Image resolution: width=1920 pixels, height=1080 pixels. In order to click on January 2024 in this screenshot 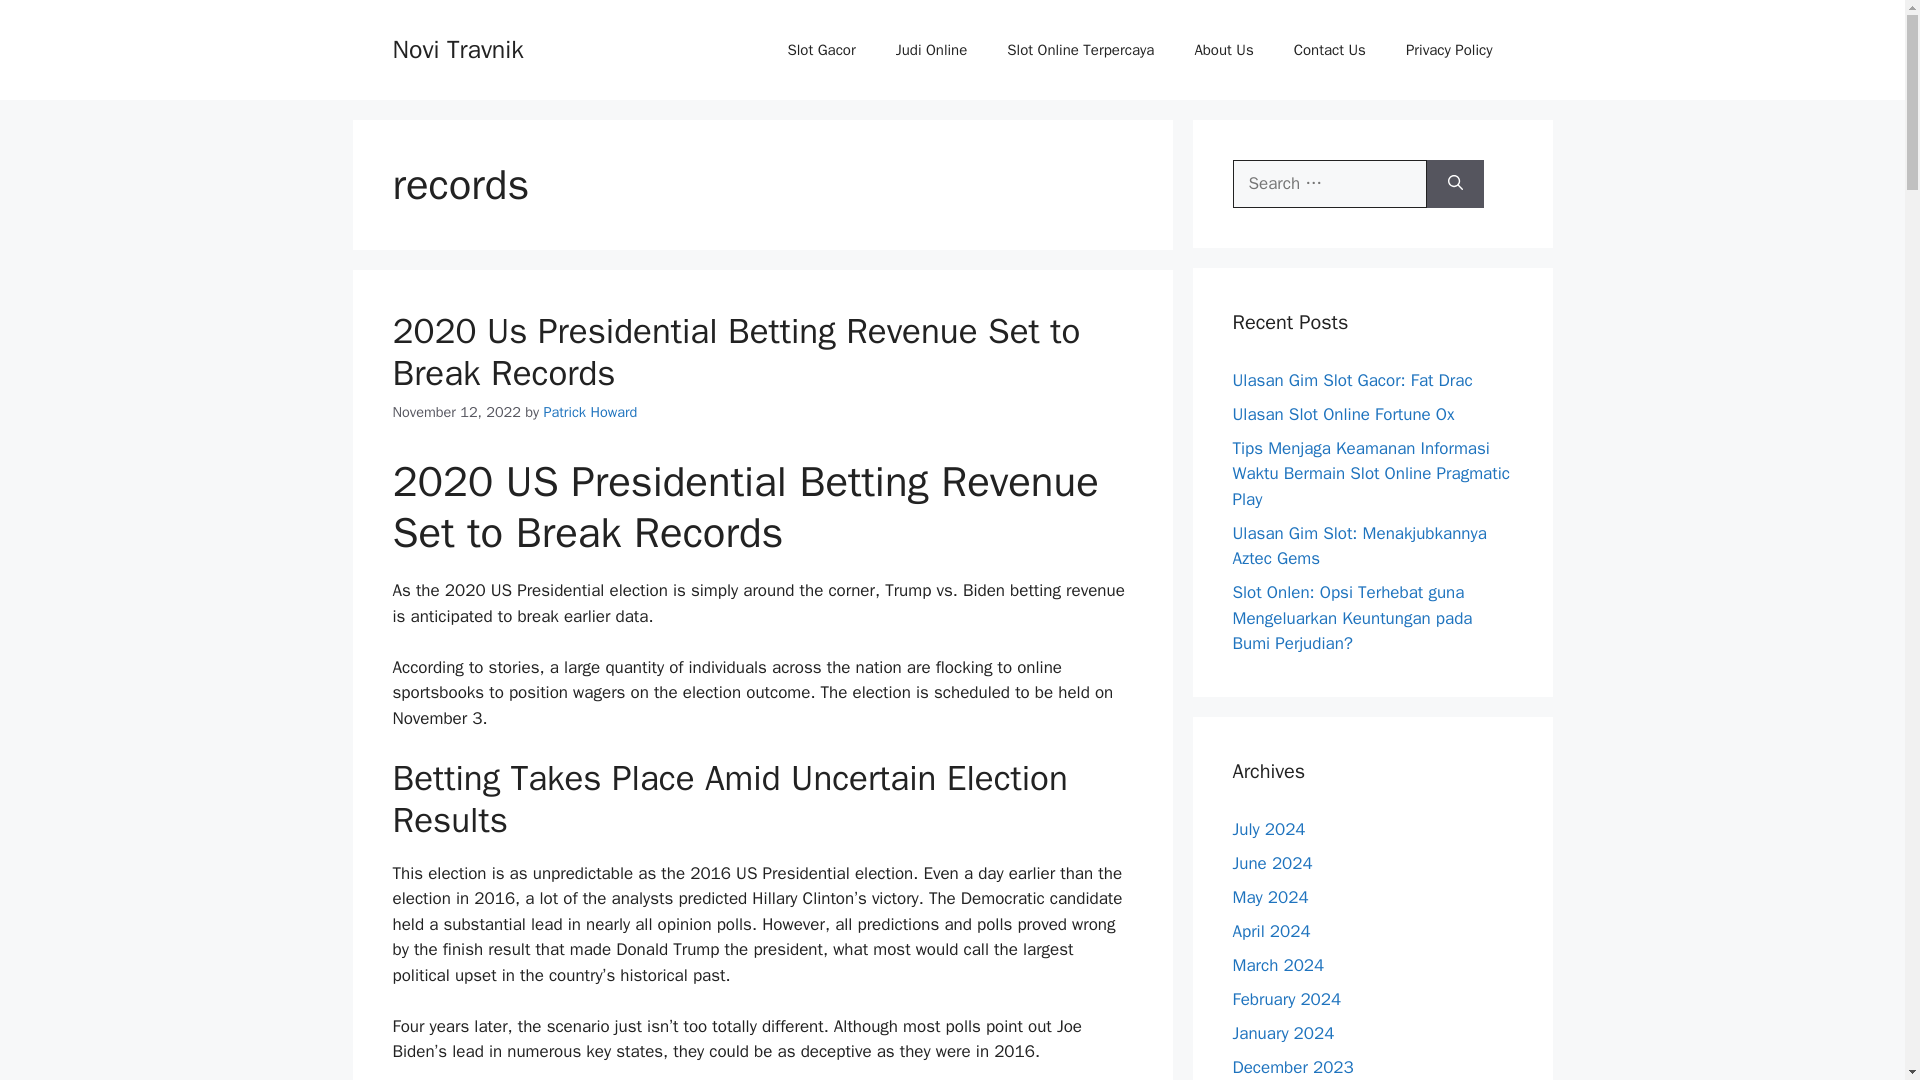, I will do `click(1283, 1032)`.